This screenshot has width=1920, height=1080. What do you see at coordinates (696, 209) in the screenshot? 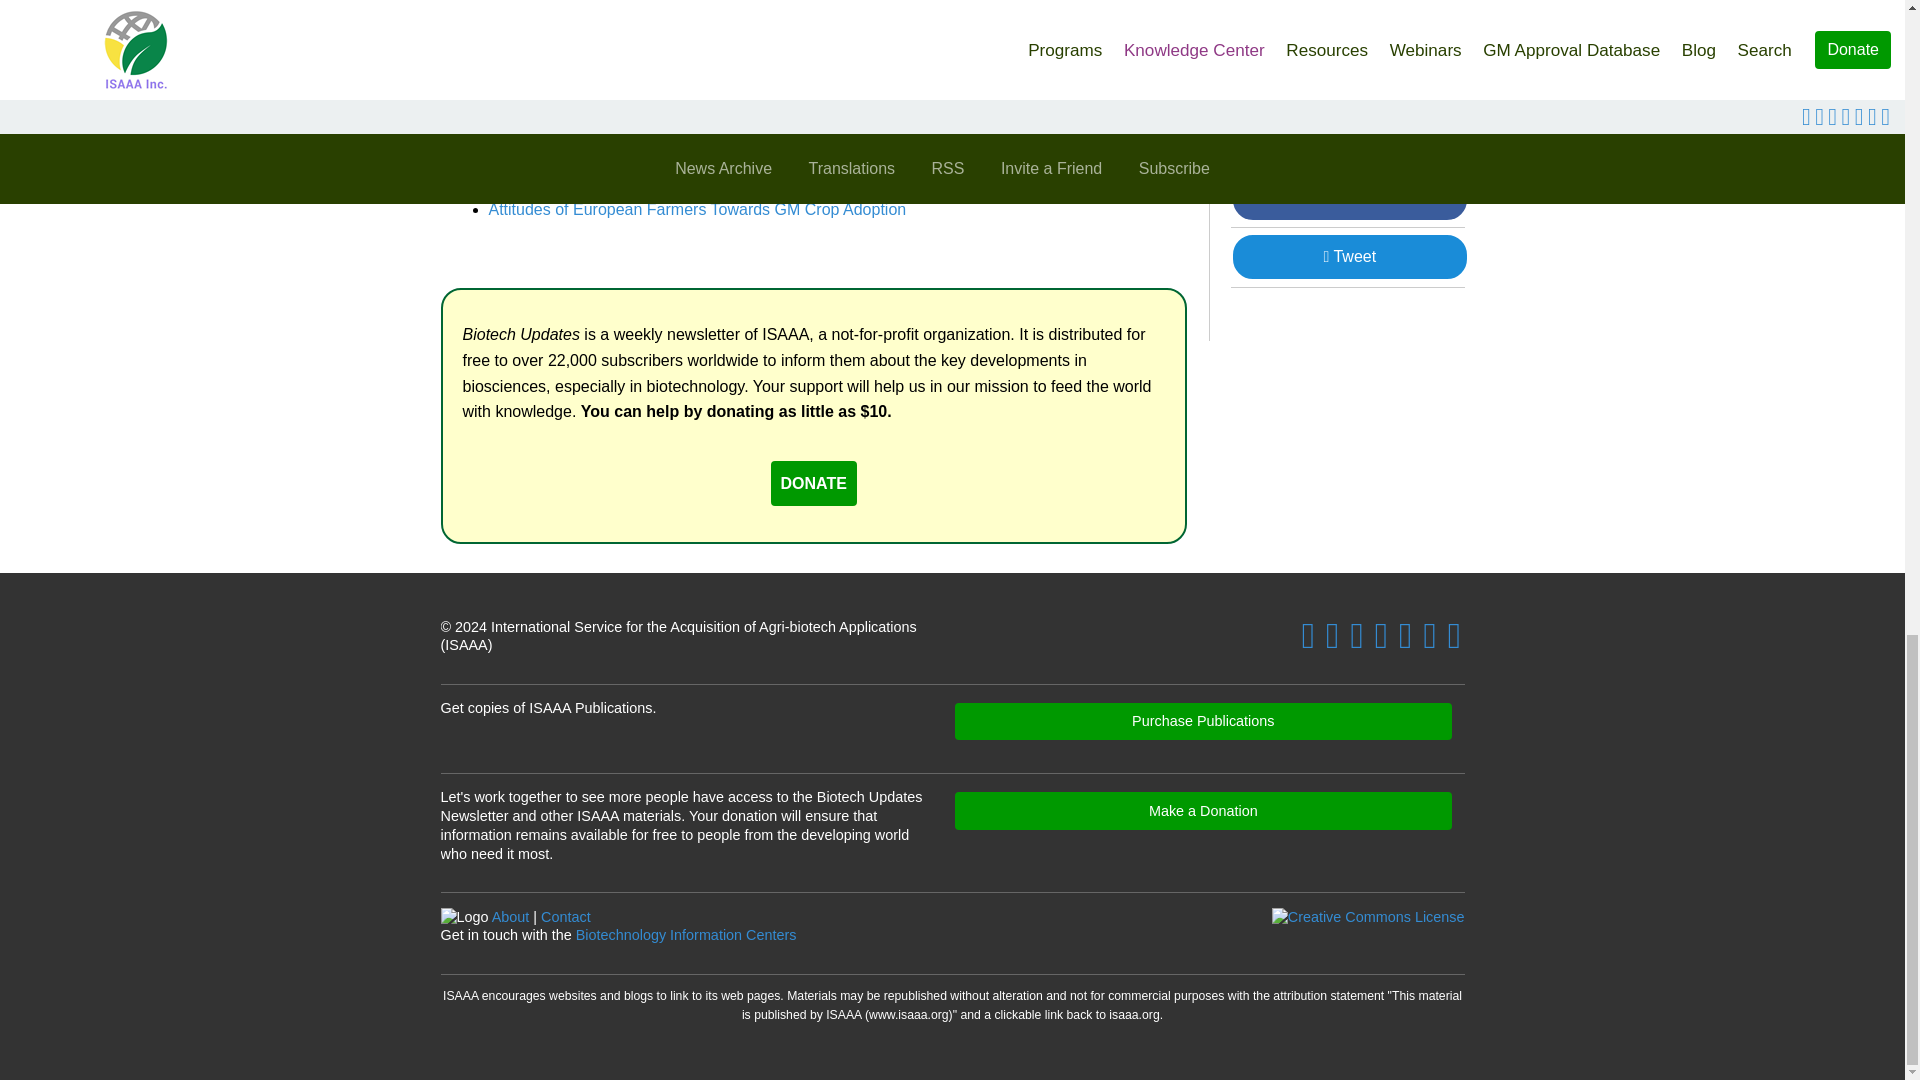
I see `Attitudes of European Farmers Towards GM Crop Adoption` at bounding box center [696, 209].